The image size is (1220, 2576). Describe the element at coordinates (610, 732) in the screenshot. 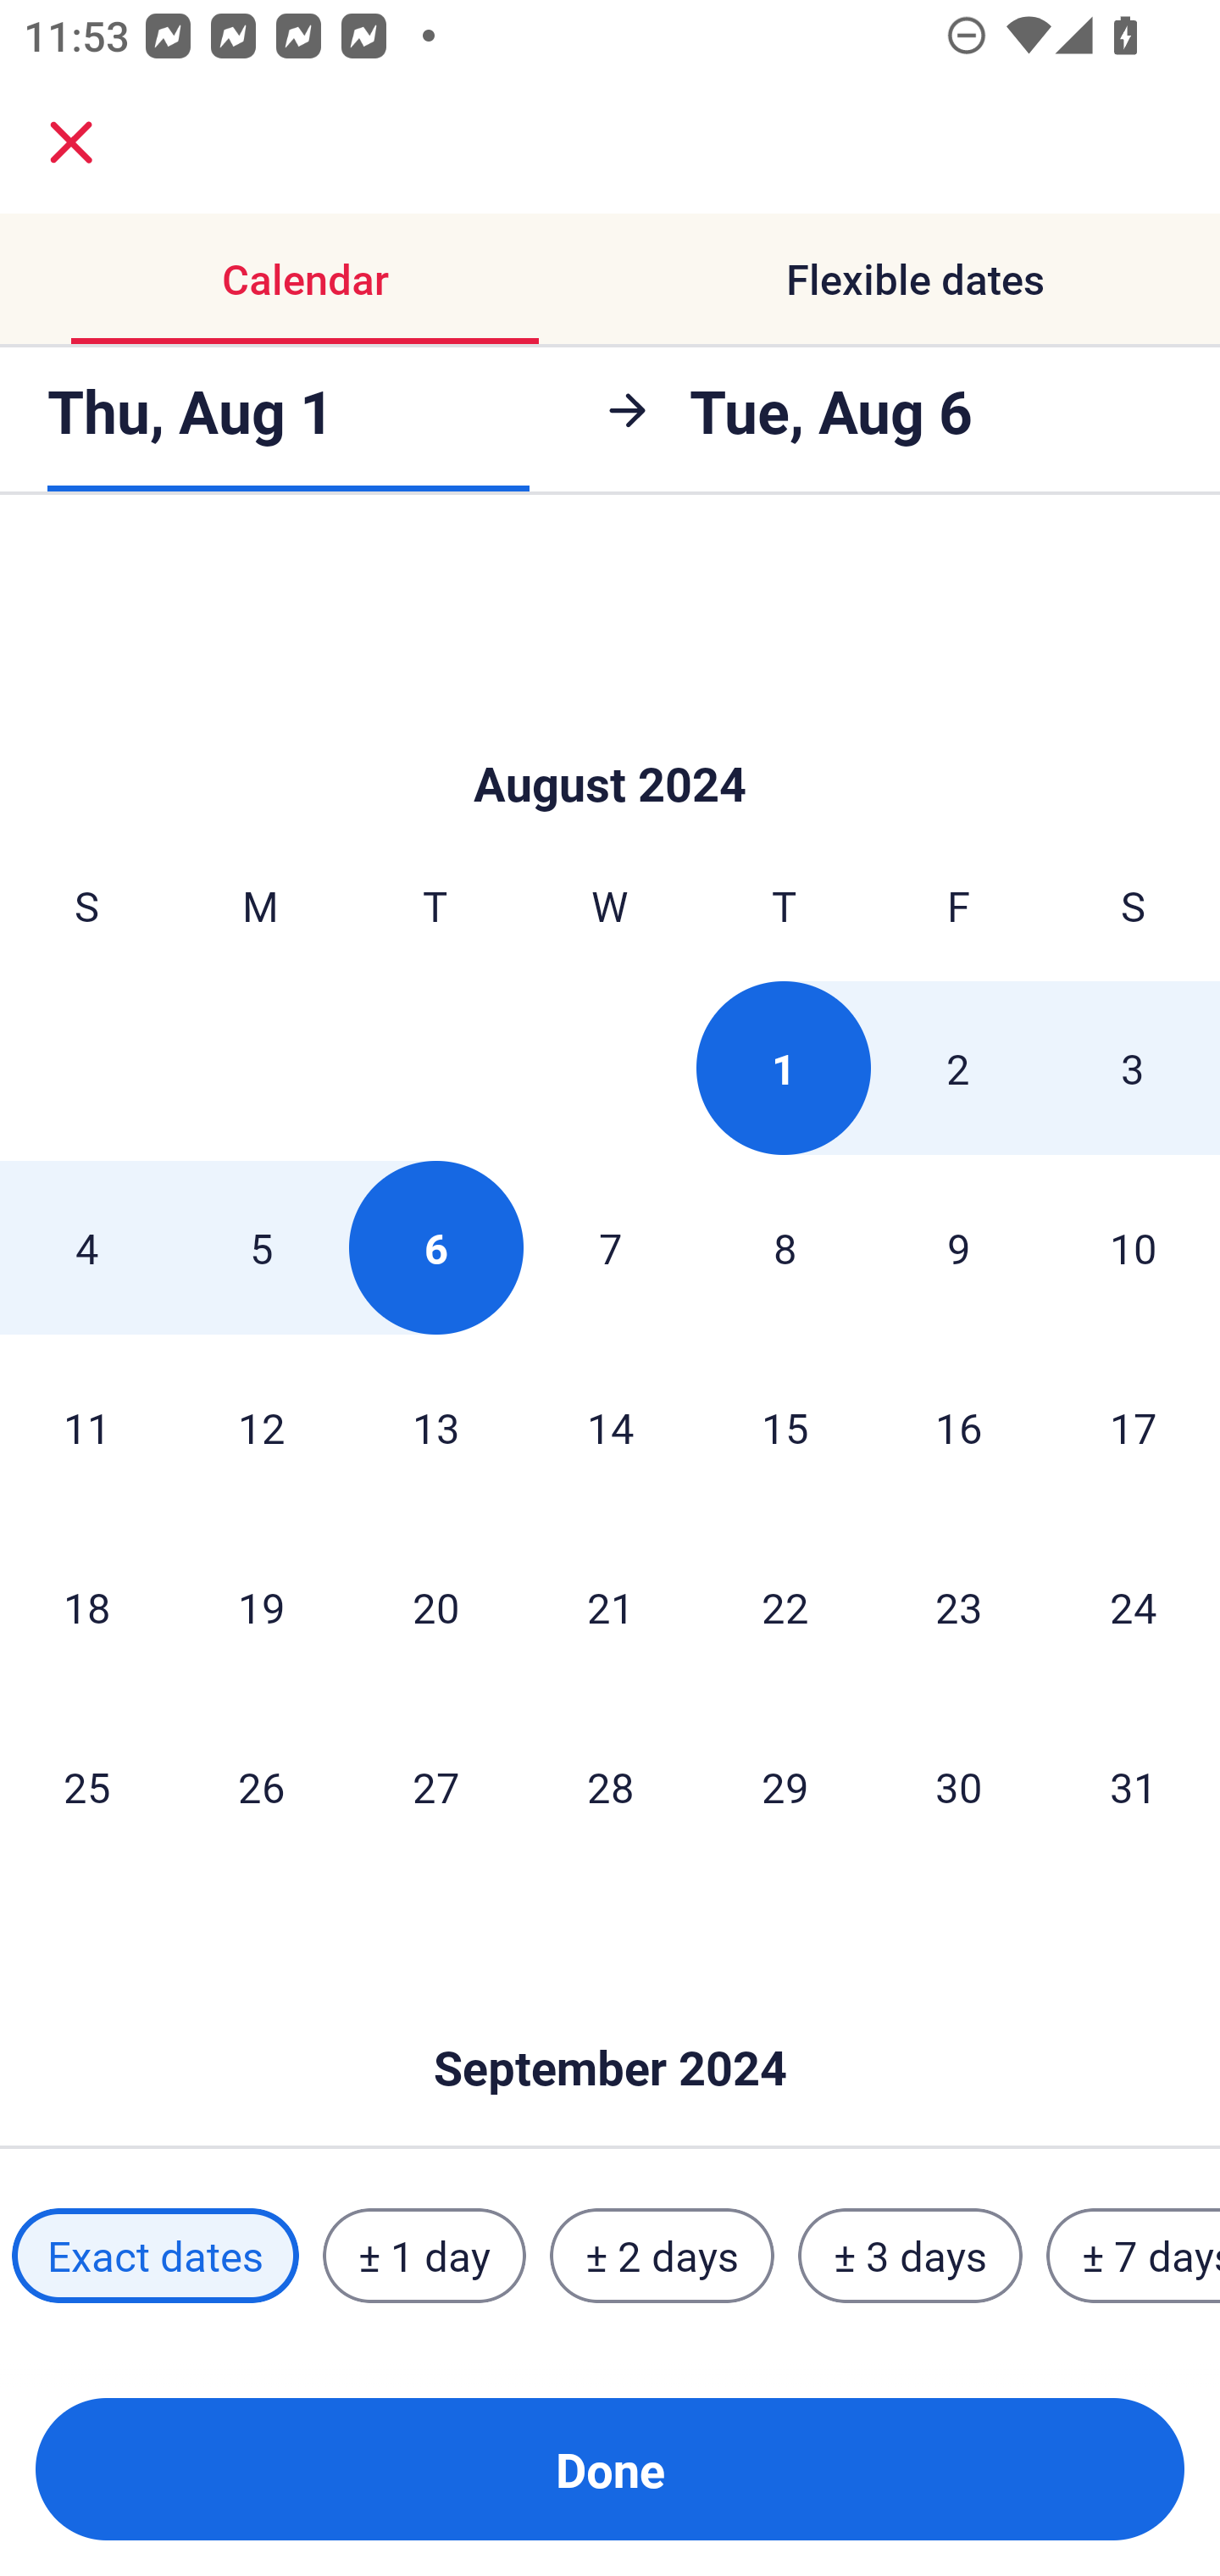

I see `Skip to Done` at that location.